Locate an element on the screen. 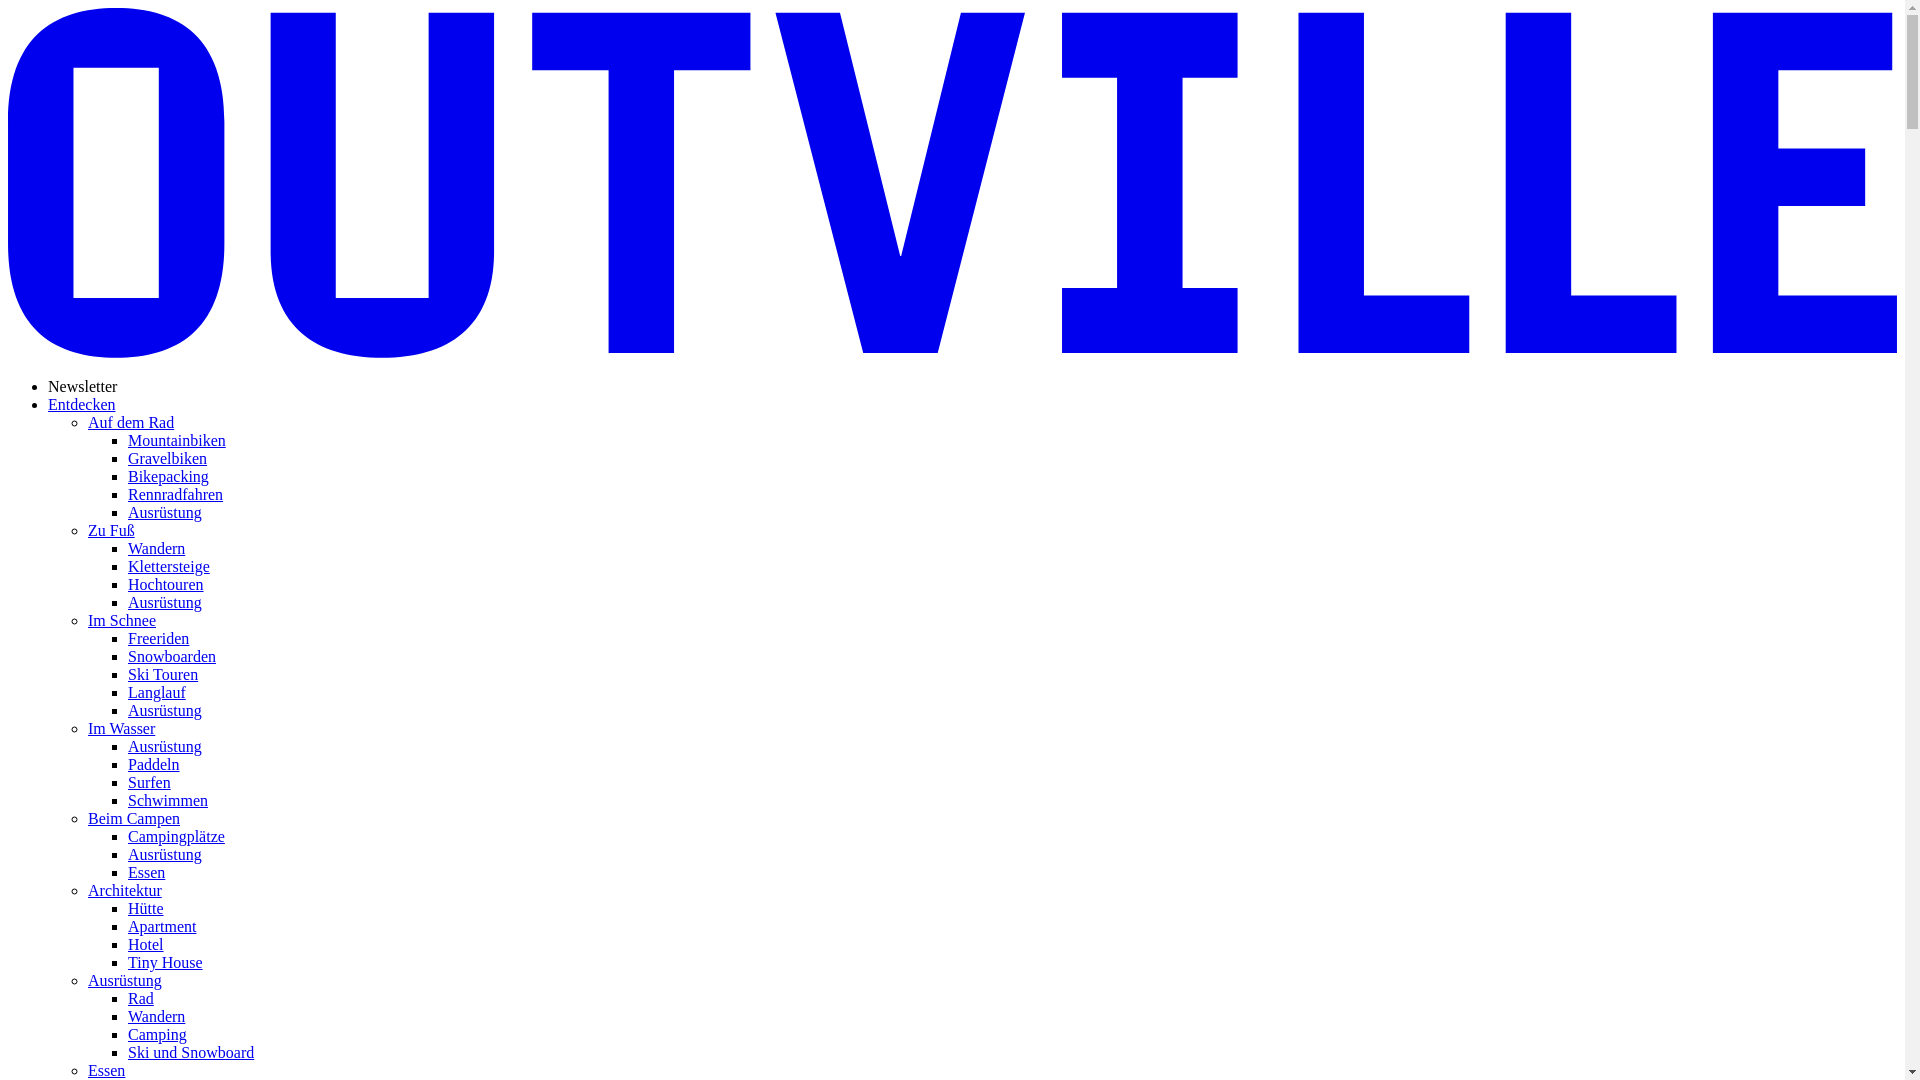 This screenshot has height=1080, width=1920. Rad is located at coordinates (141, 998).